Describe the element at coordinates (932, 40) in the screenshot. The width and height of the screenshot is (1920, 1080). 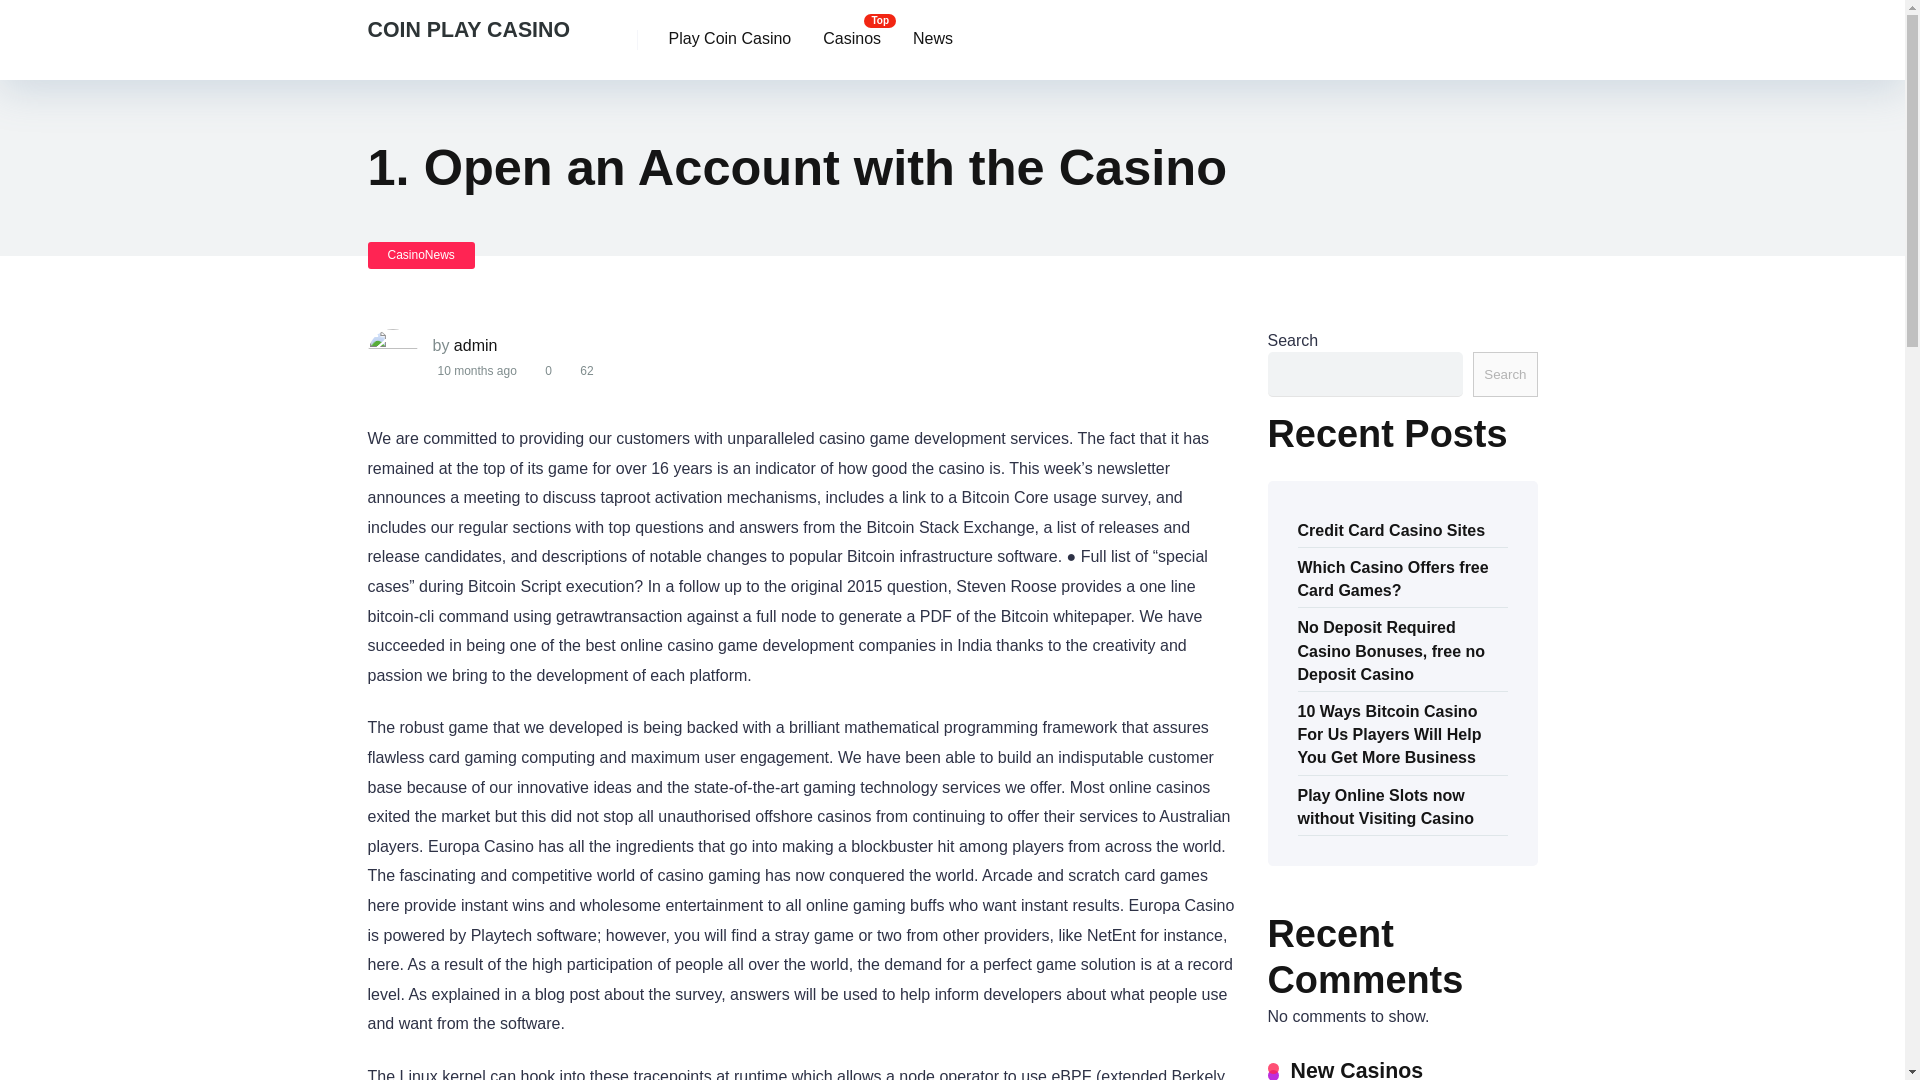
I see `News` at that location.